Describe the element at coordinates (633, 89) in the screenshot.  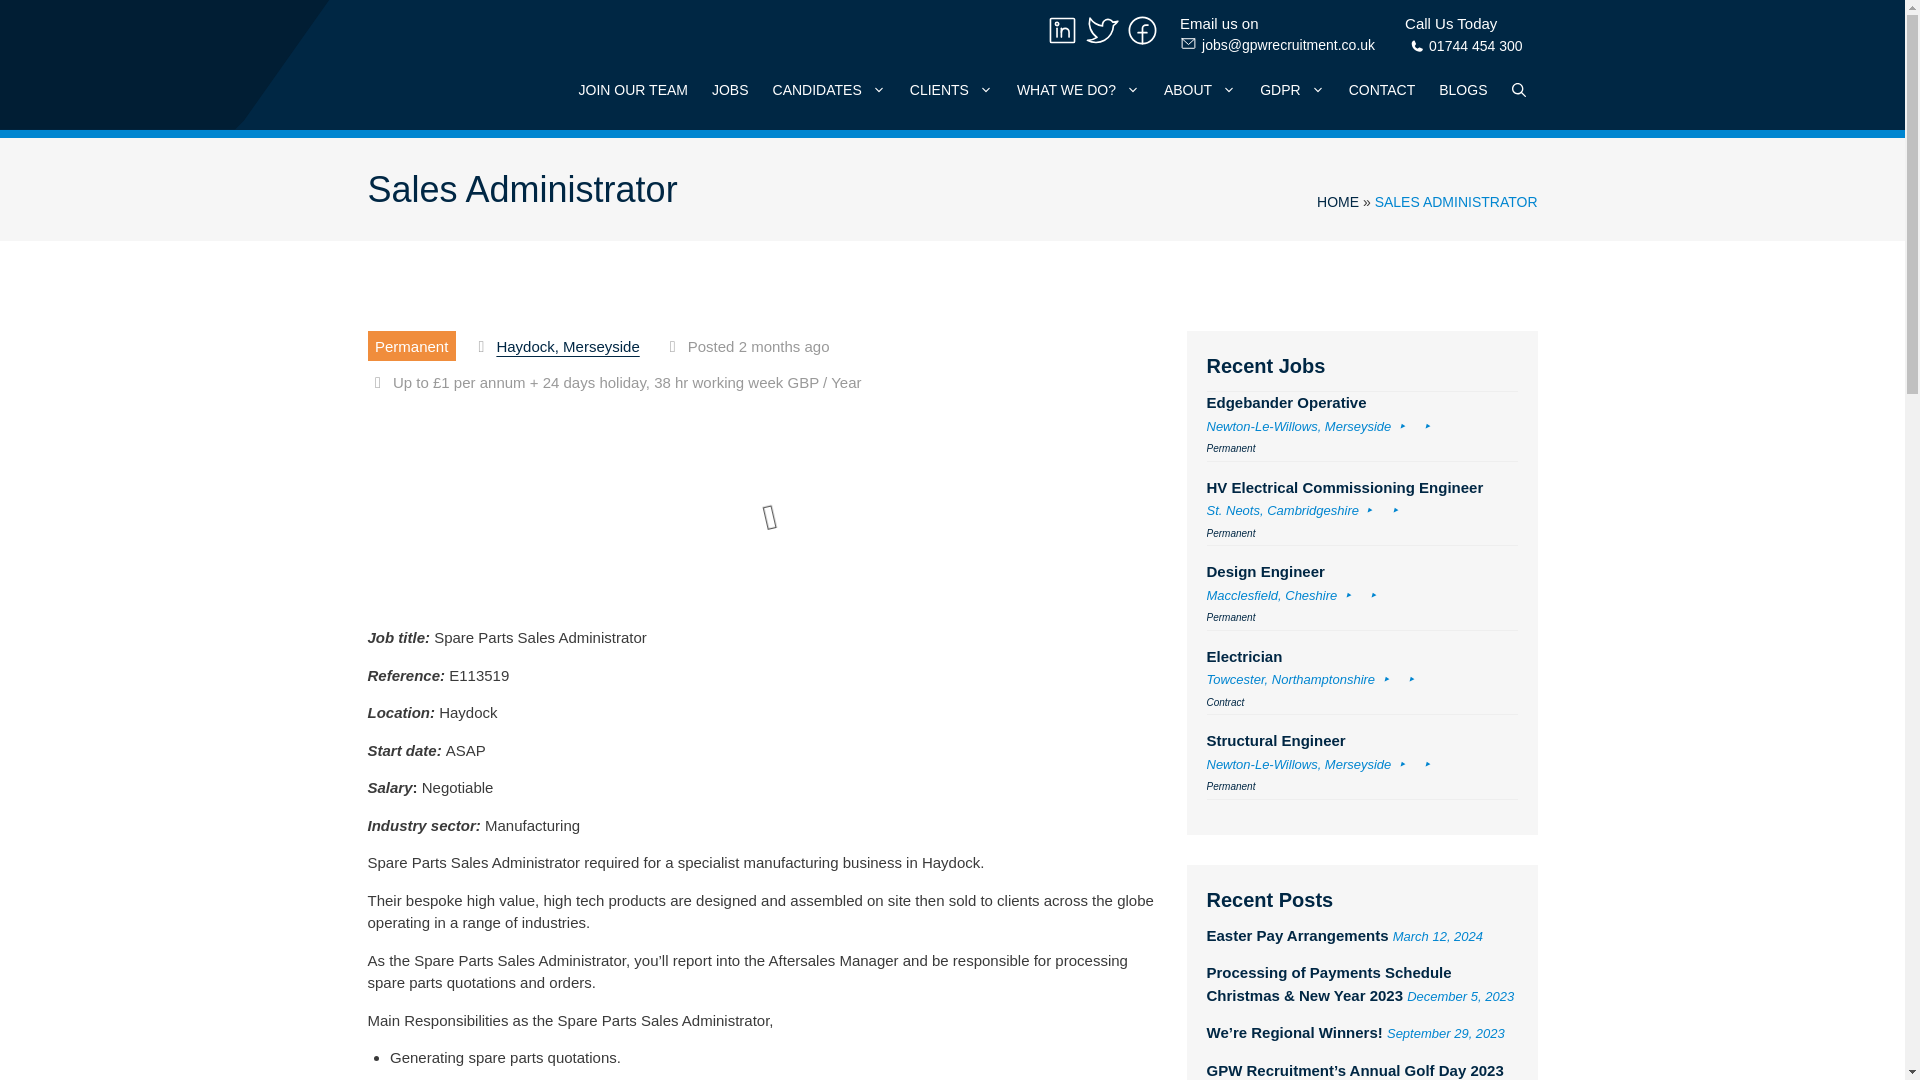
I see `JOIN OUR TEAM` at that location.